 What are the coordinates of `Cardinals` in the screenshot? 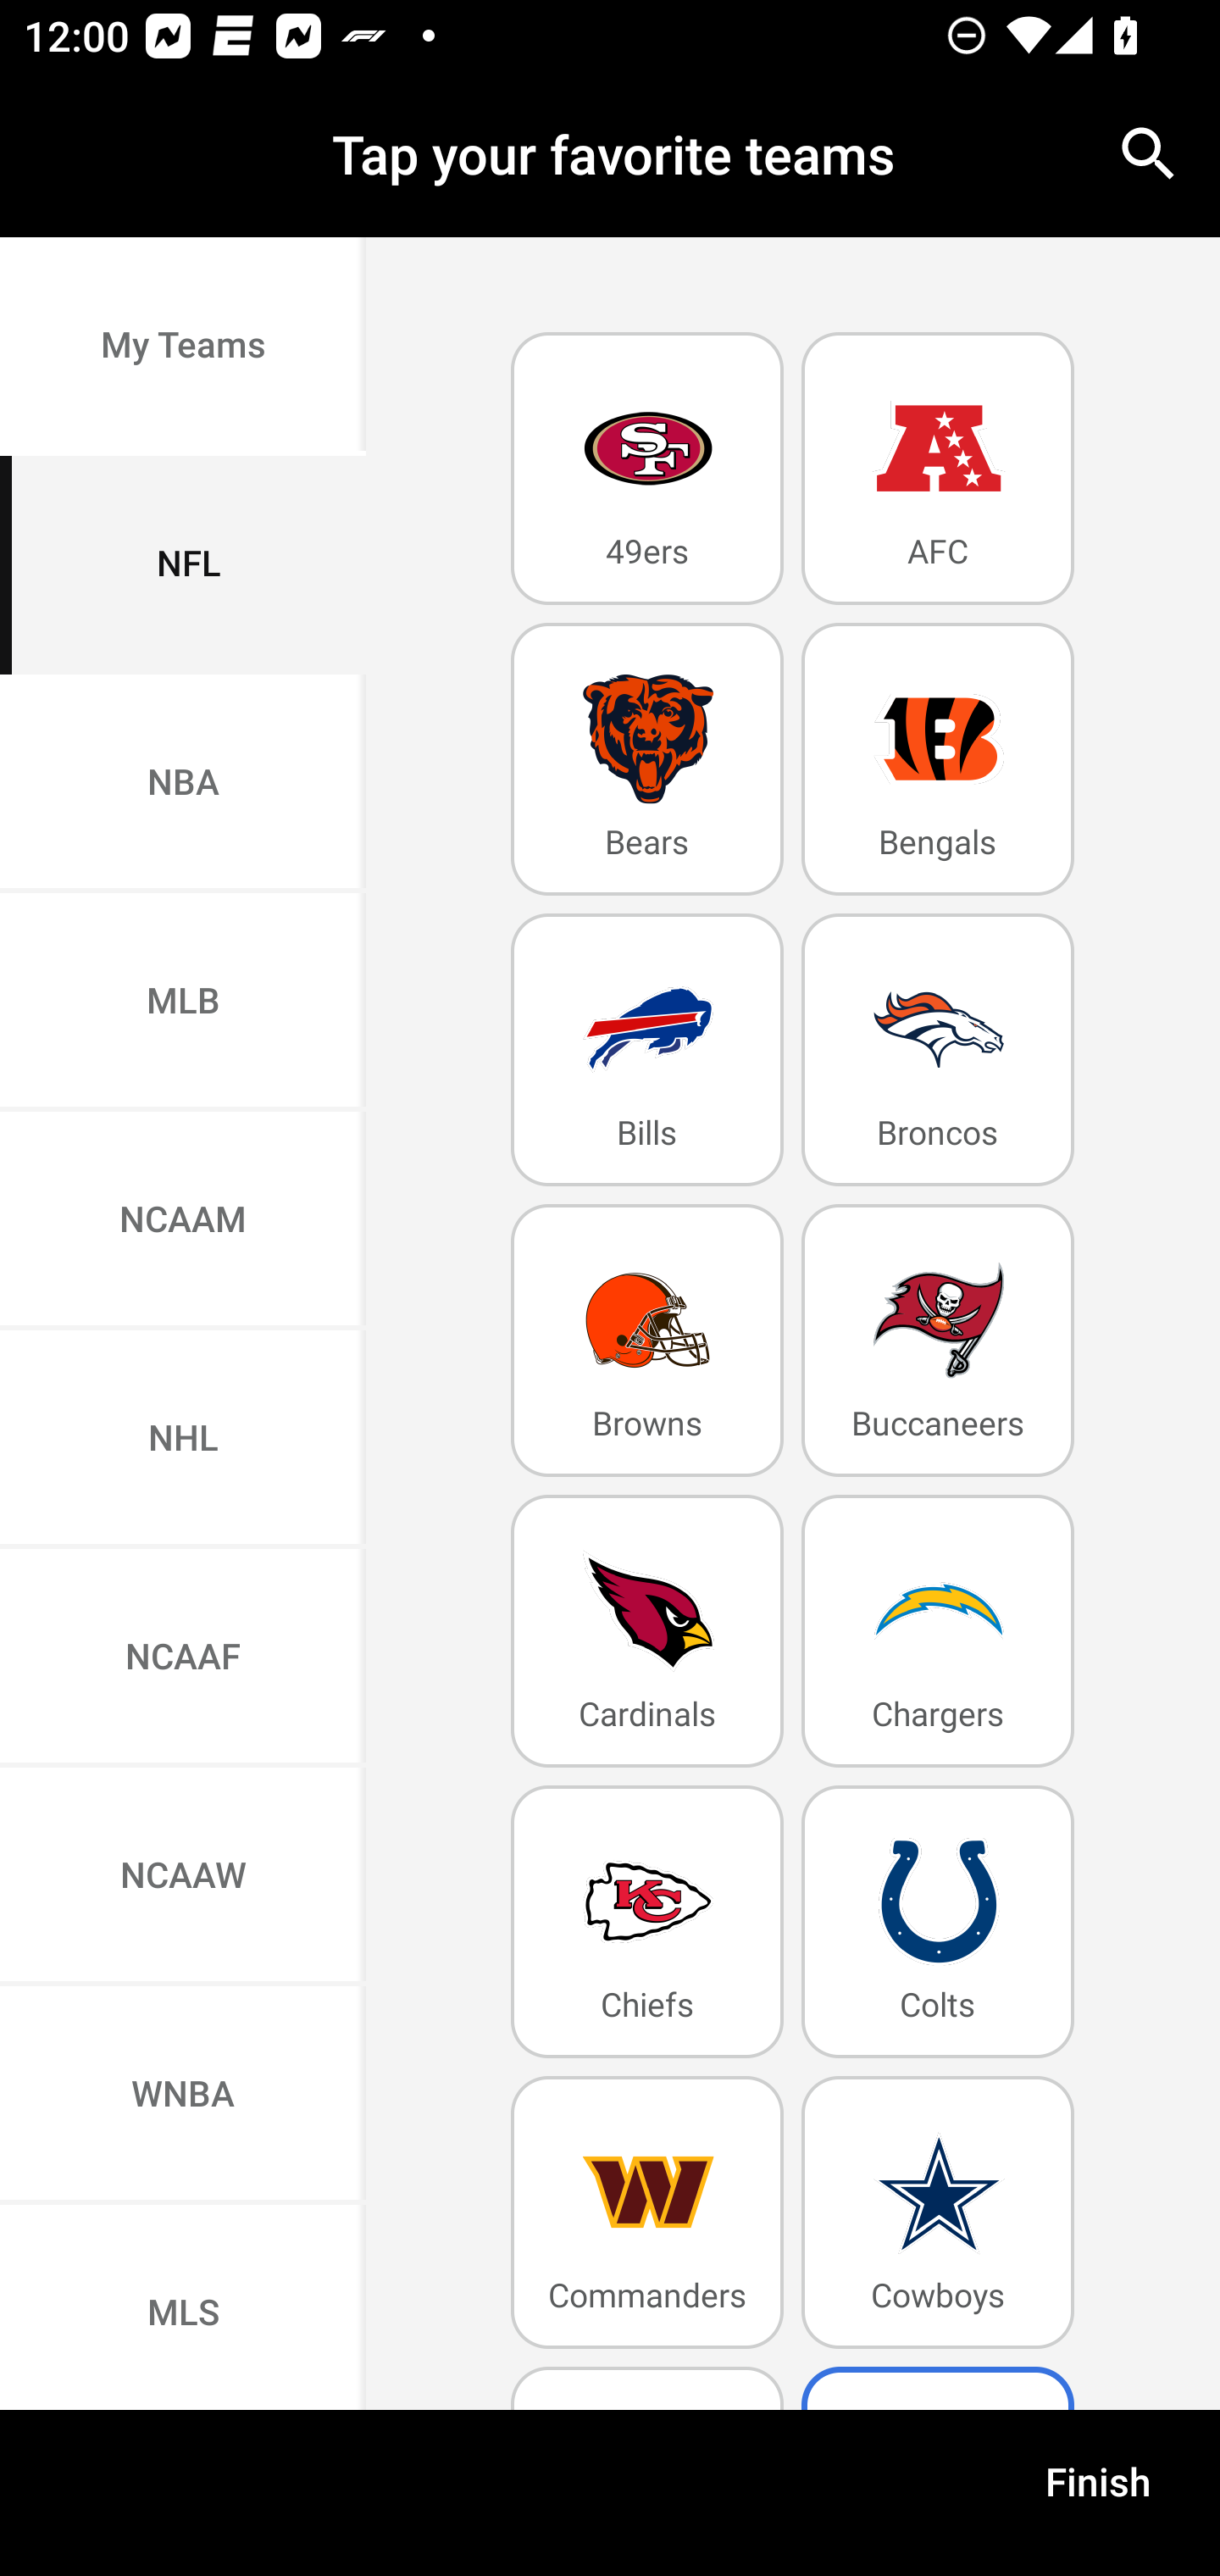 It's located at (647, 1630).